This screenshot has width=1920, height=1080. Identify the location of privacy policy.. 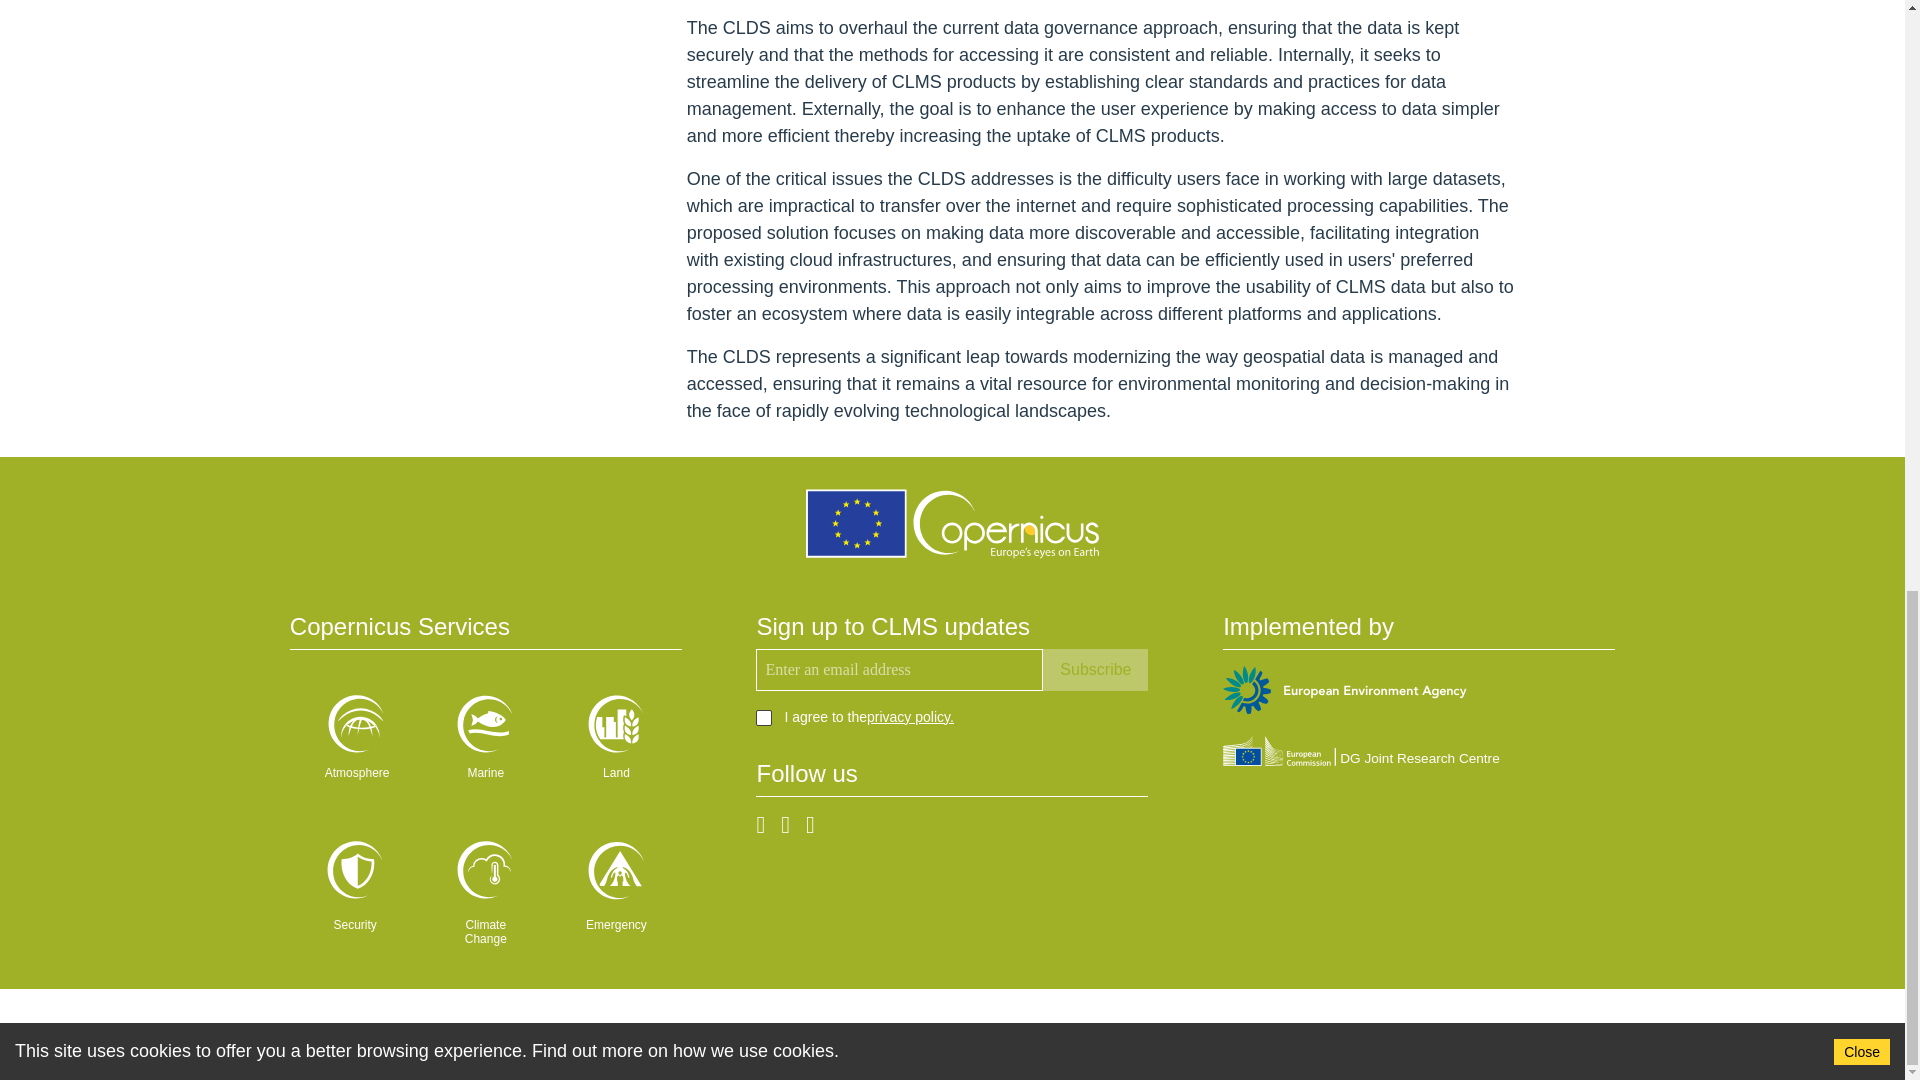
(910, 716).